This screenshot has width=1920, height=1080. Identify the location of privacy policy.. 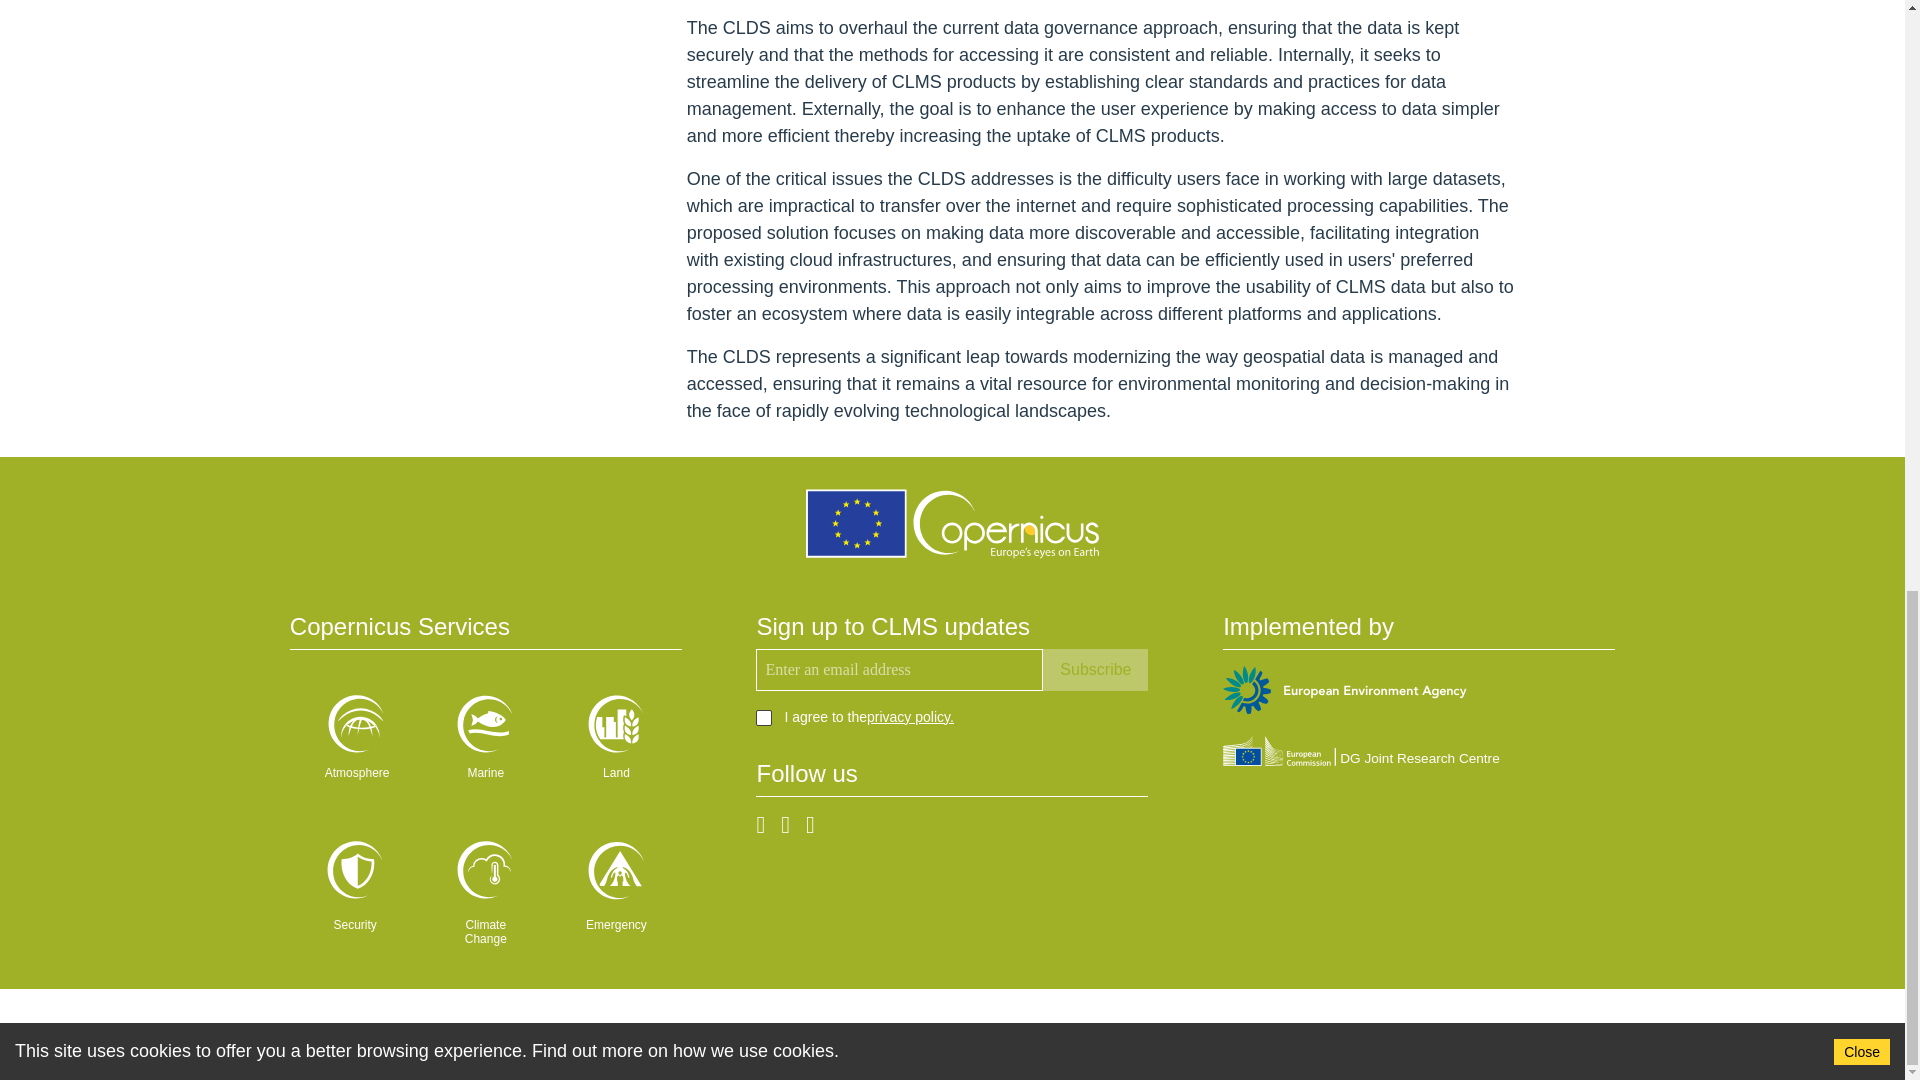
(910, 716).